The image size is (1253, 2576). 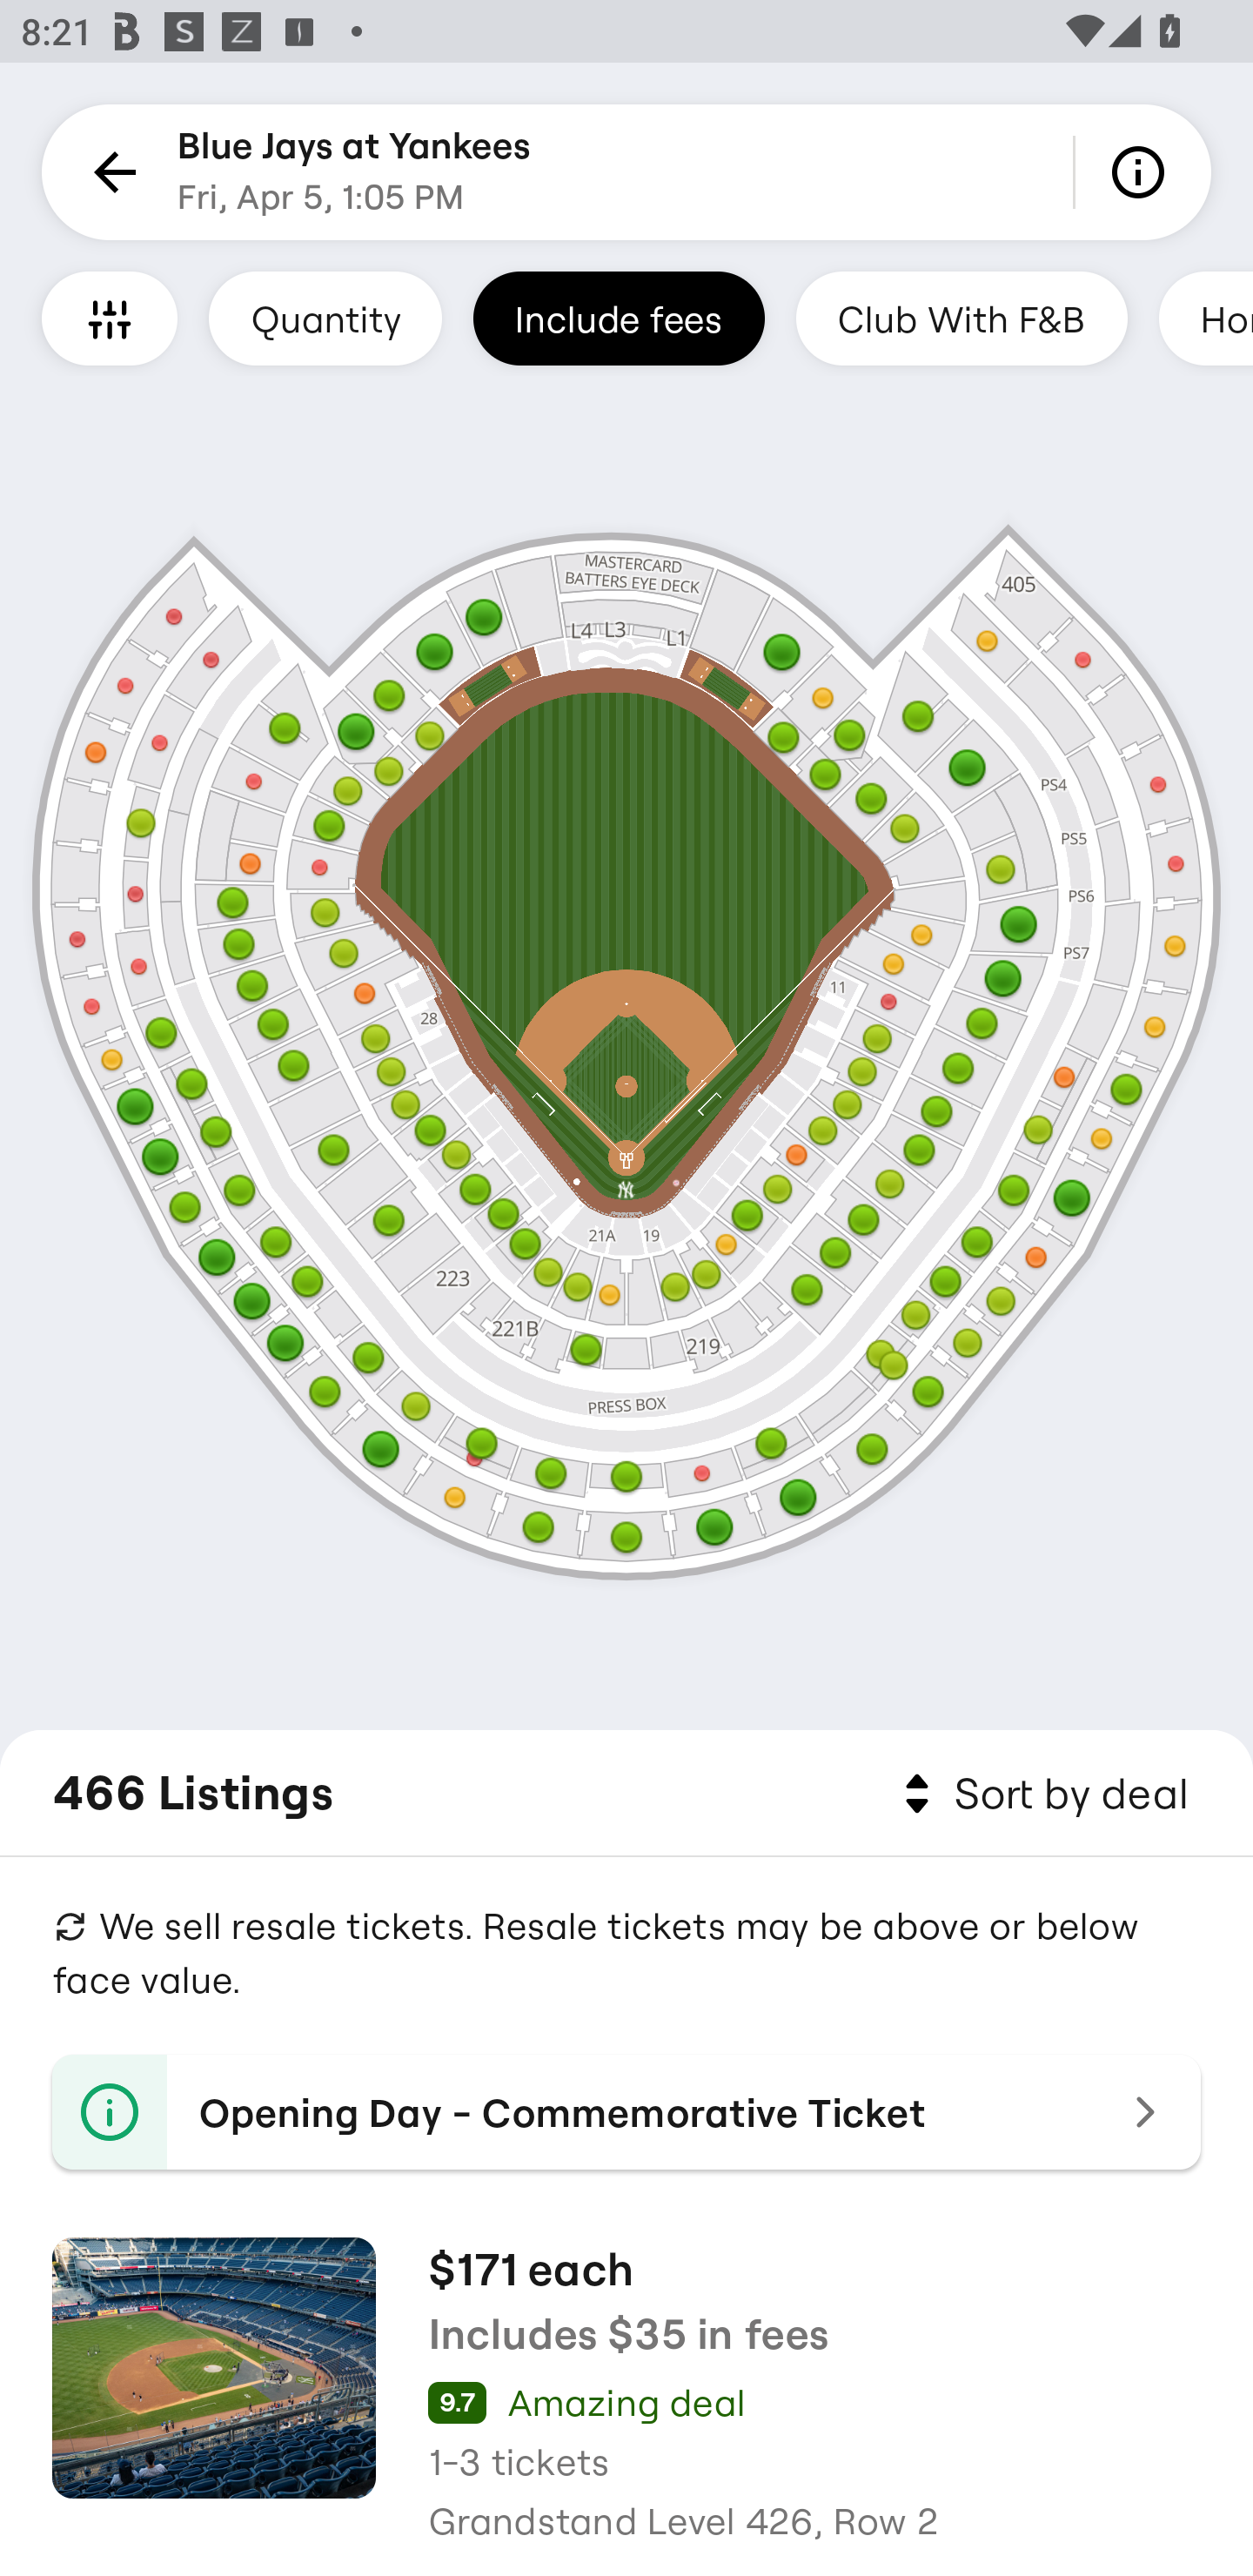 What do you see at coordinates (110, 318) in the screenshot?
I see `Filters and Accessible Seating` at bounding box center [110, 318].